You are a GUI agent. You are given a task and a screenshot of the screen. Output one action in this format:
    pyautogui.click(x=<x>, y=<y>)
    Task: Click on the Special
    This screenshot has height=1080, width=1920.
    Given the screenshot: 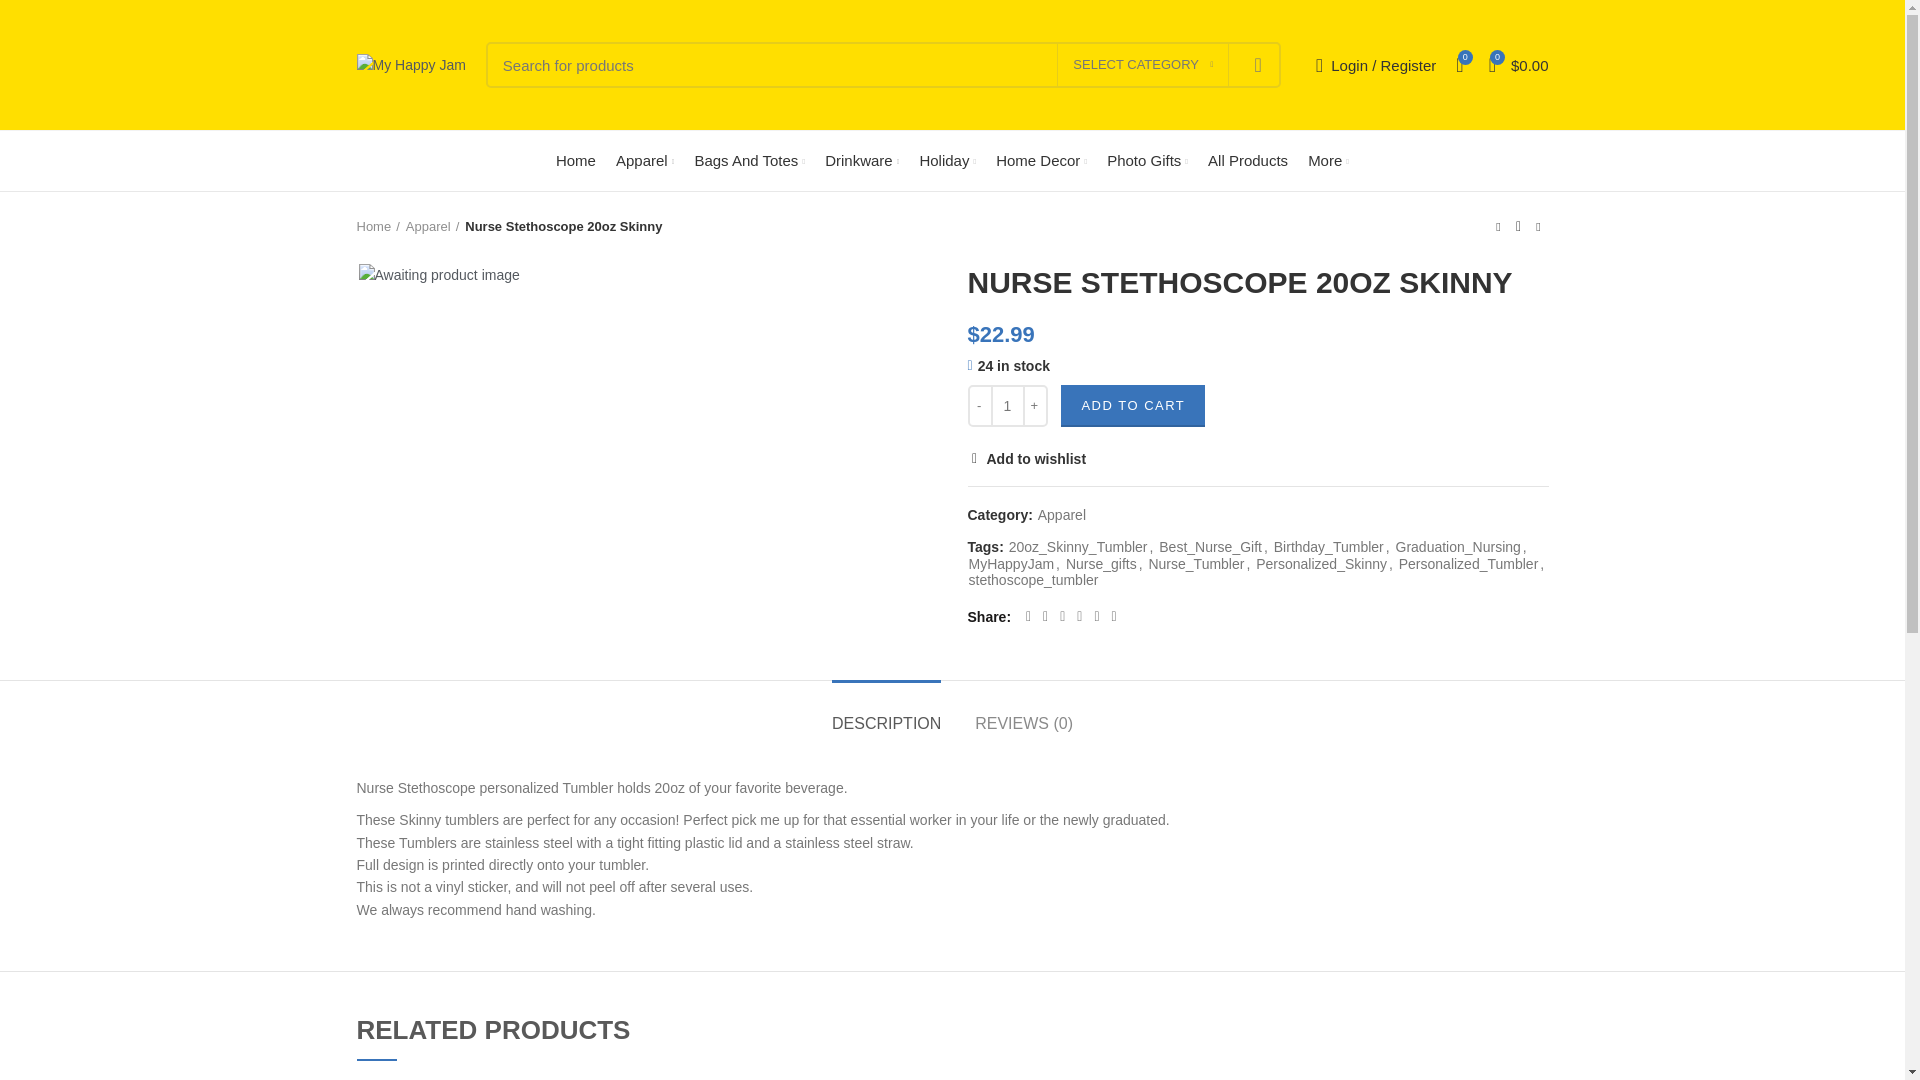 What is the action you would take?
    pyautogui.click(x=1147, y=161)
    